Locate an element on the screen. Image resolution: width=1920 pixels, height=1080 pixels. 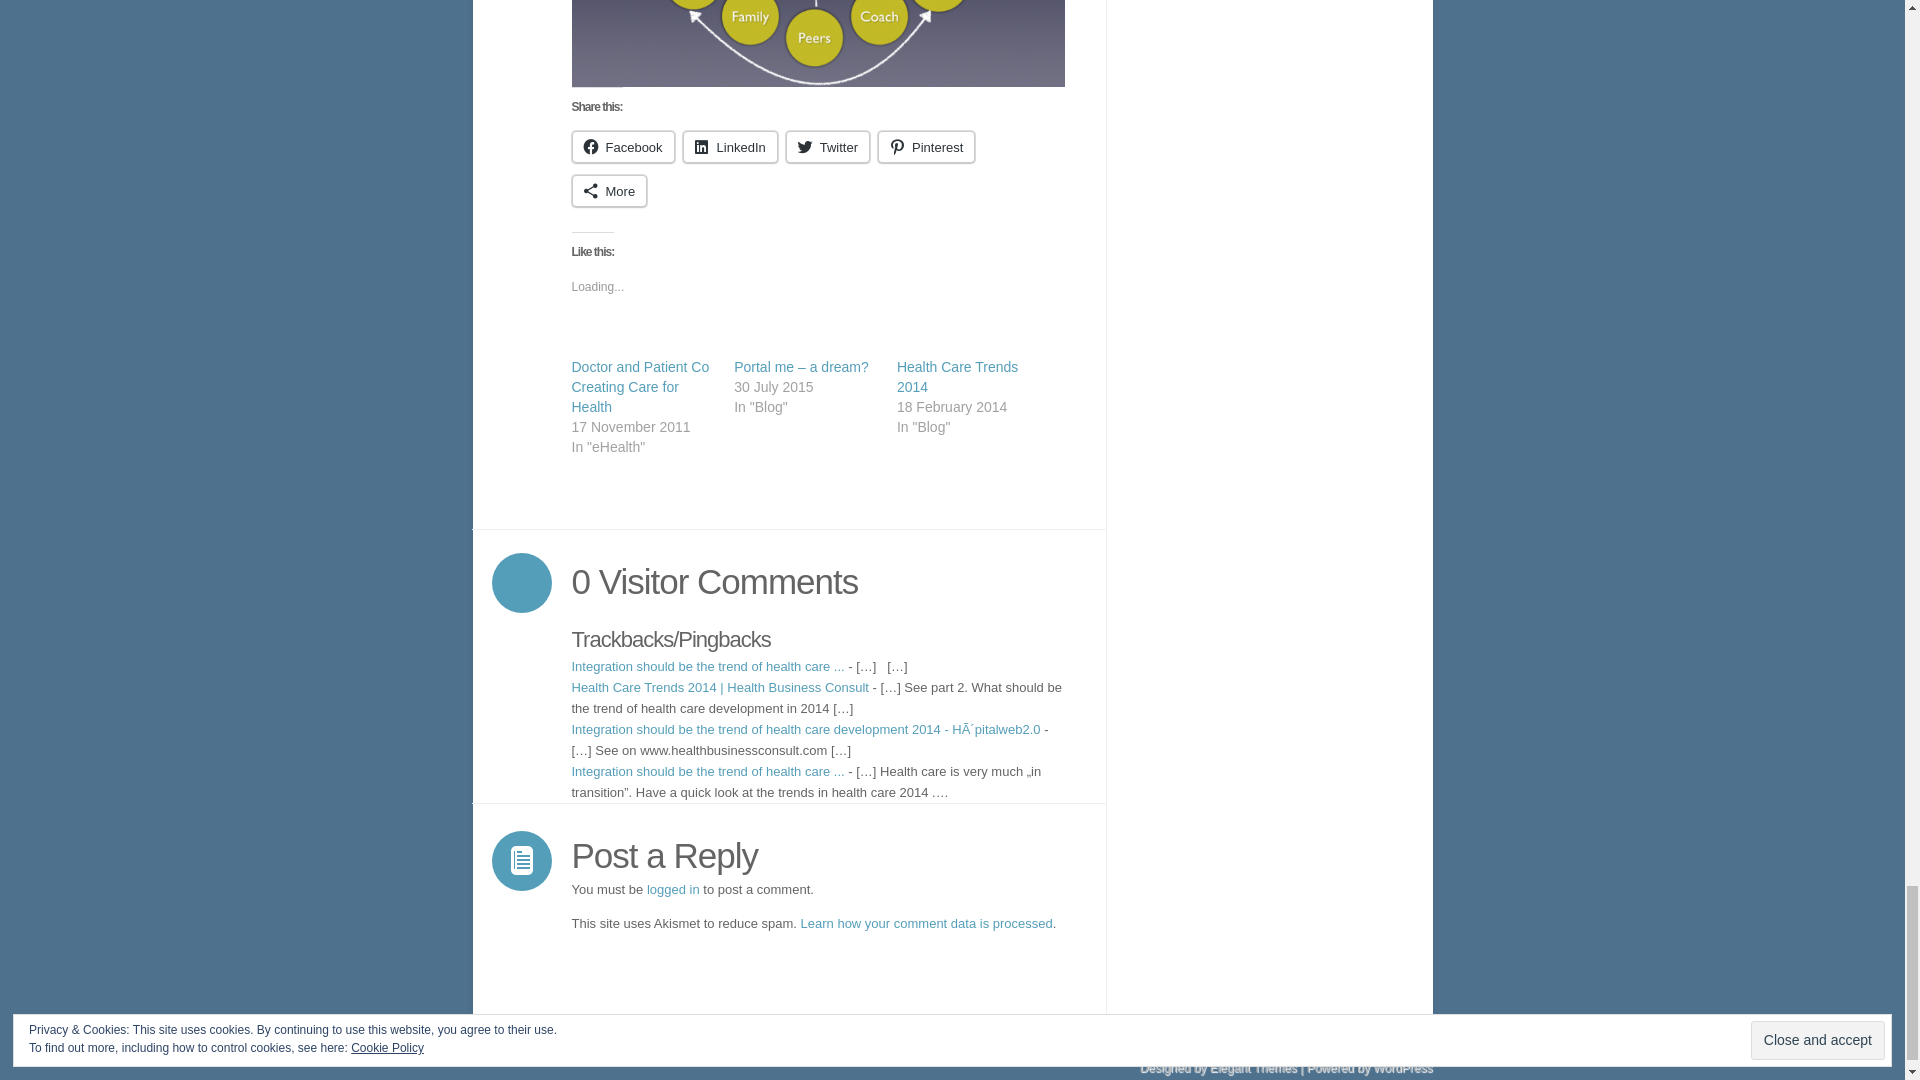
Doctor and Patient Co Creating Care for Health is located at coordinates (641, 386).